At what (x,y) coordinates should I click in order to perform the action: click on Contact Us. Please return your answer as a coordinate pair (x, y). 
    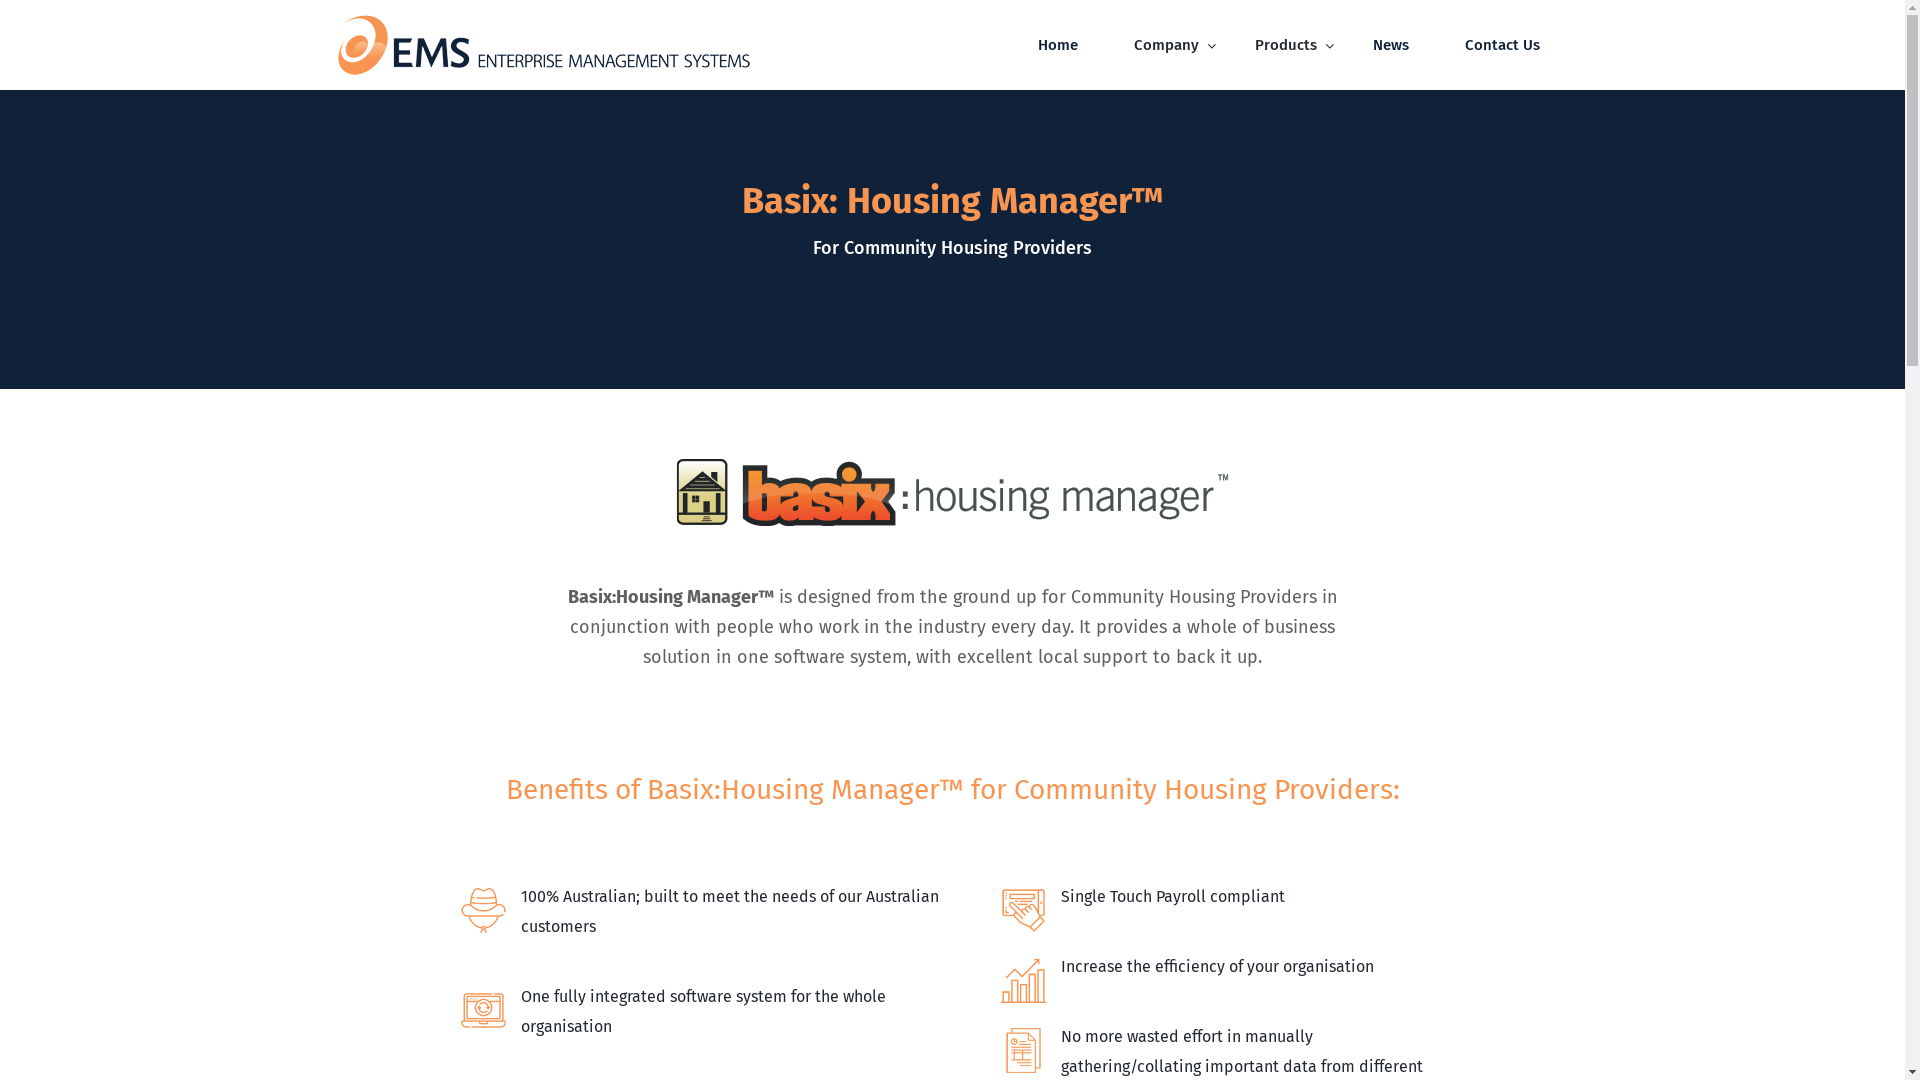
    Looking at the image, I should click on (1502, 45).